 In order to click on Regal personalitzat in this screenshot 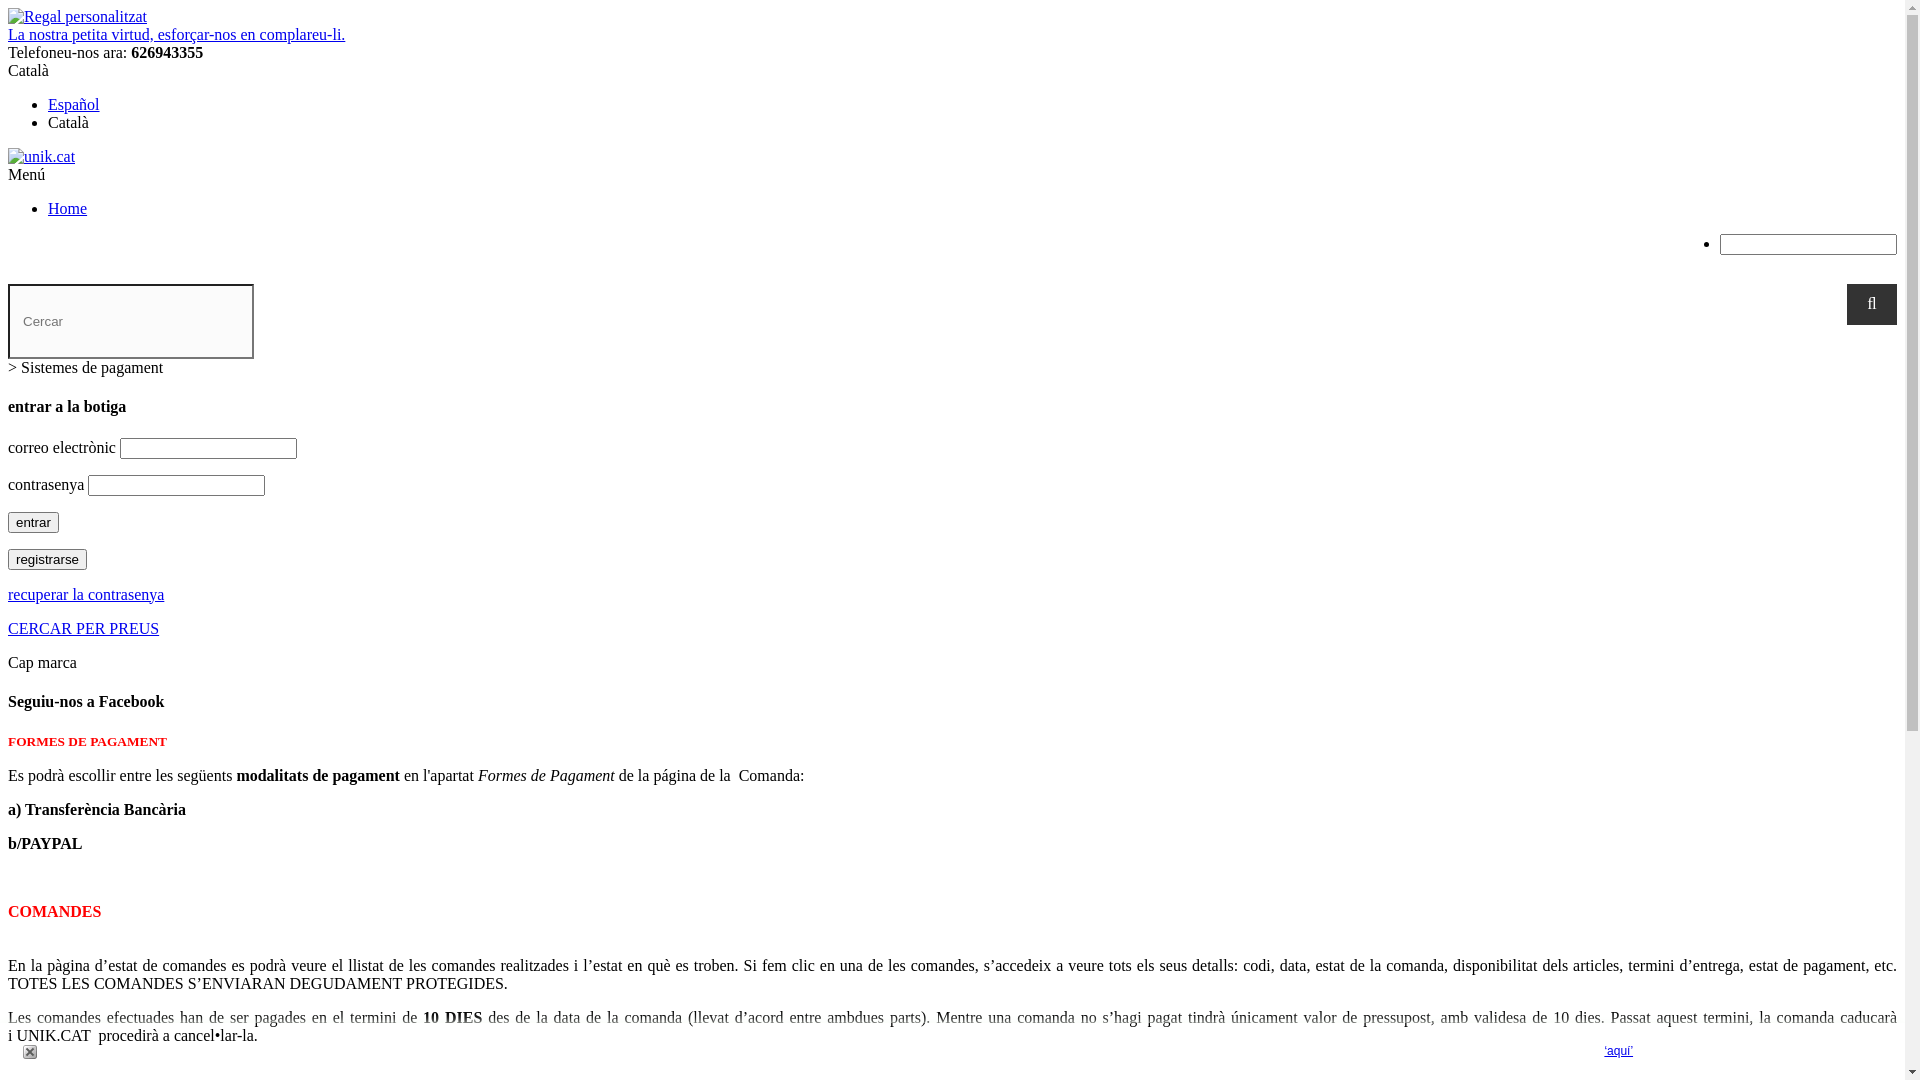, I will do `click(78, 16)`.